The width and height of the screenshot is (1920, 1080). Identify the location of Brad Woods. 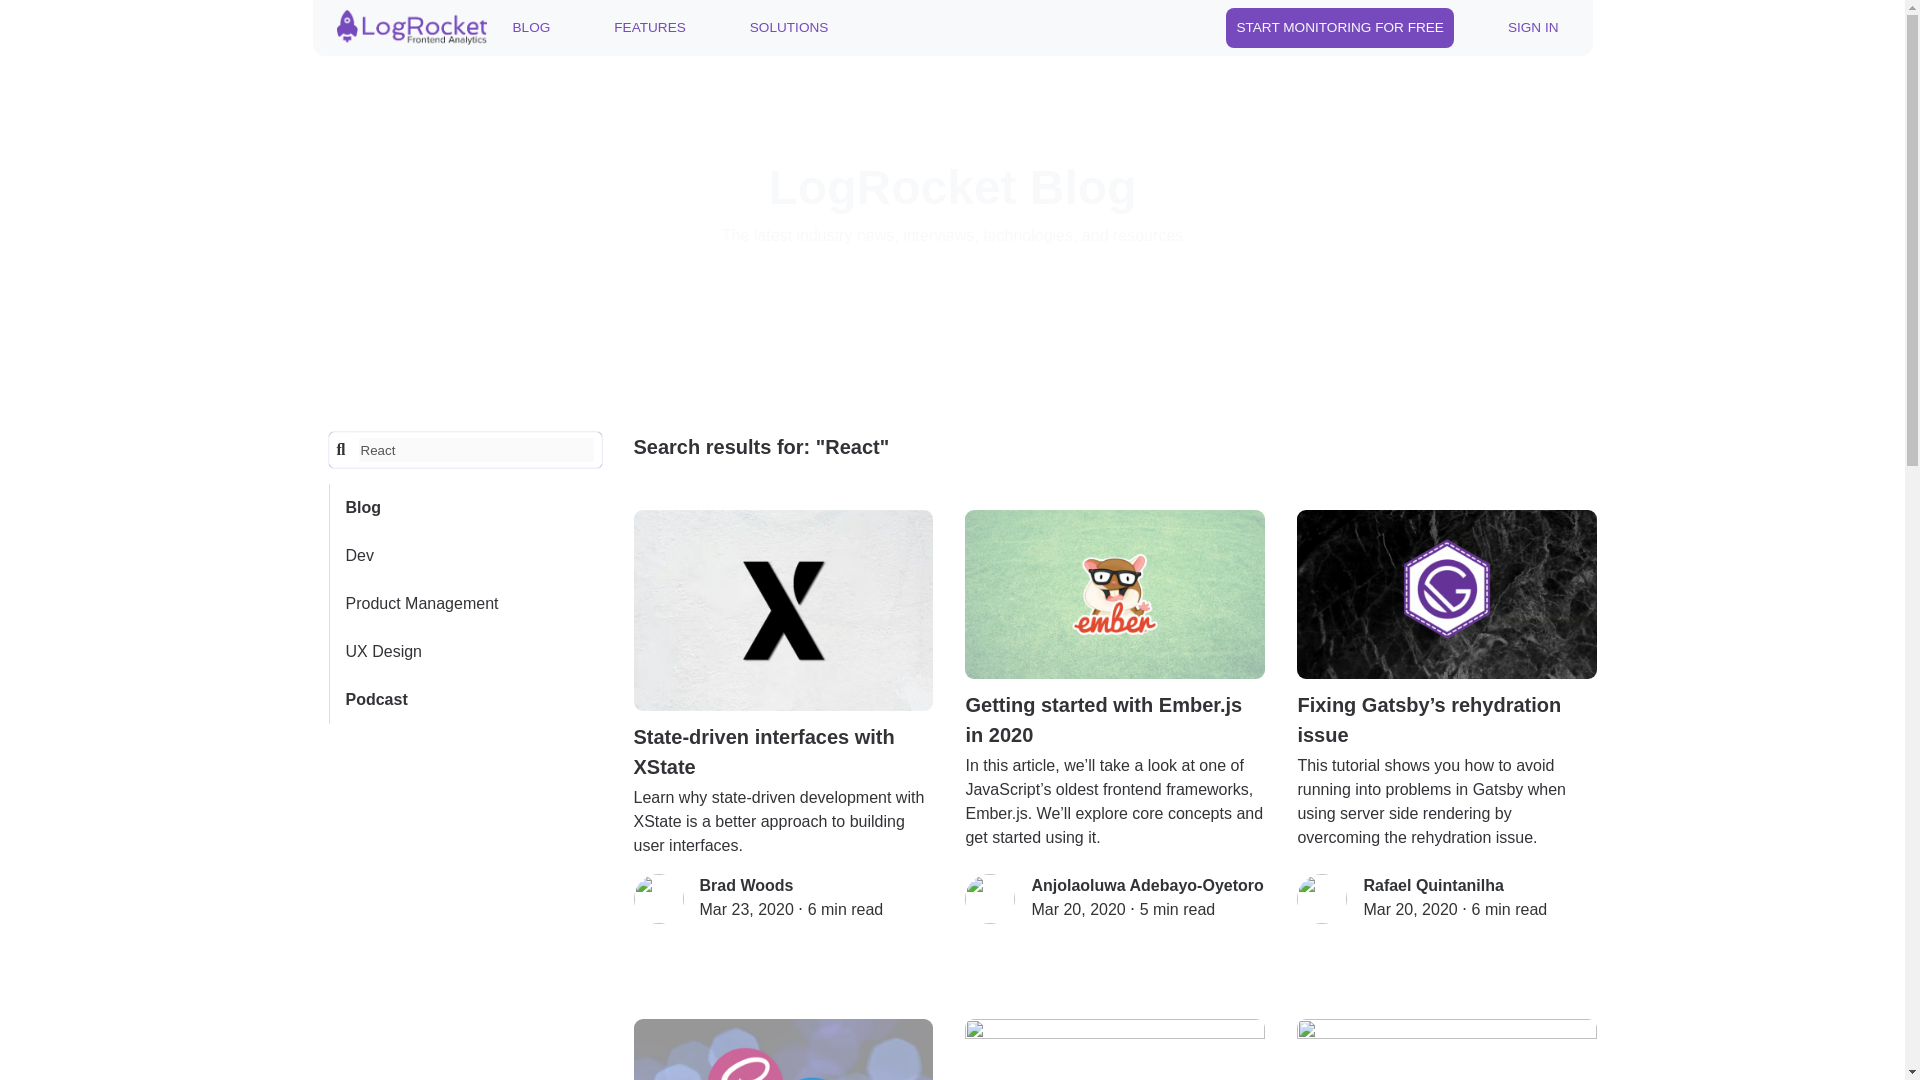
(747, 885).